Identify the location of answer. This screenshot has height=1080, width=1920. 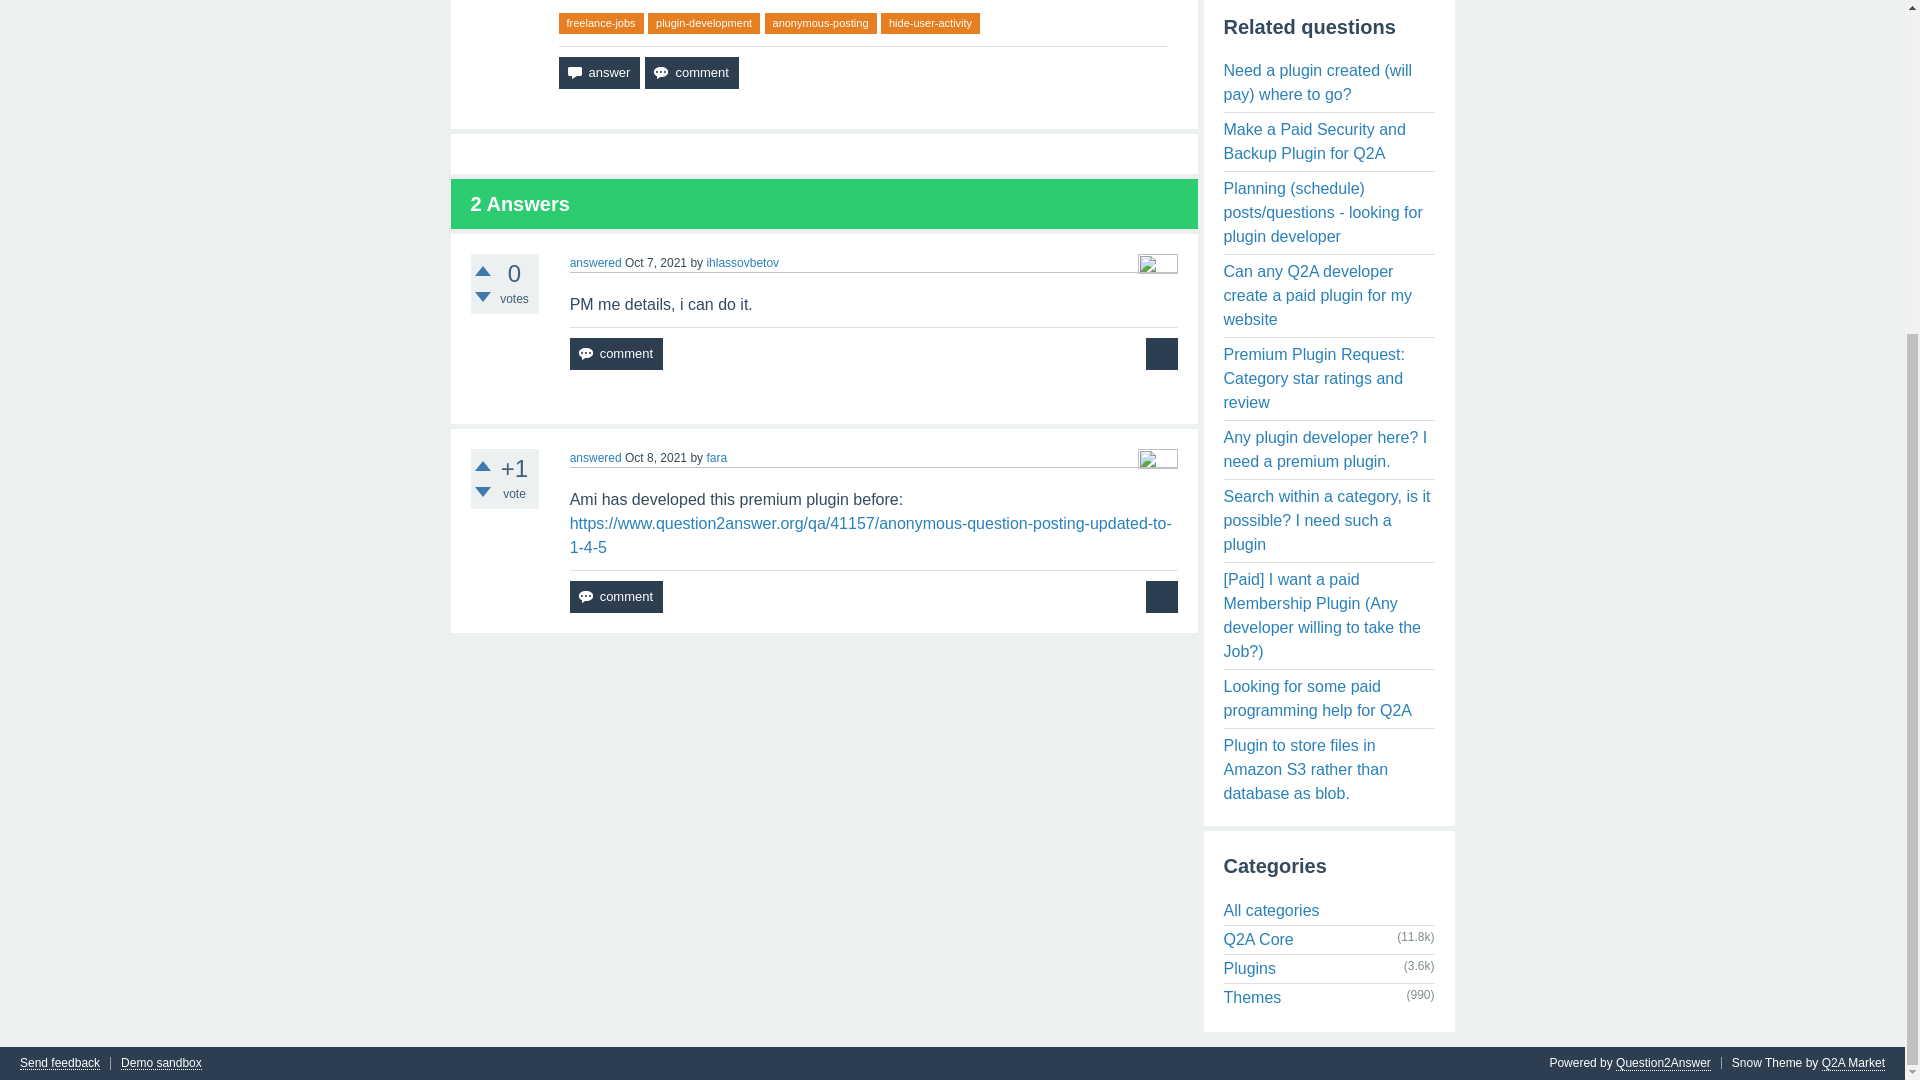
(598, 72).